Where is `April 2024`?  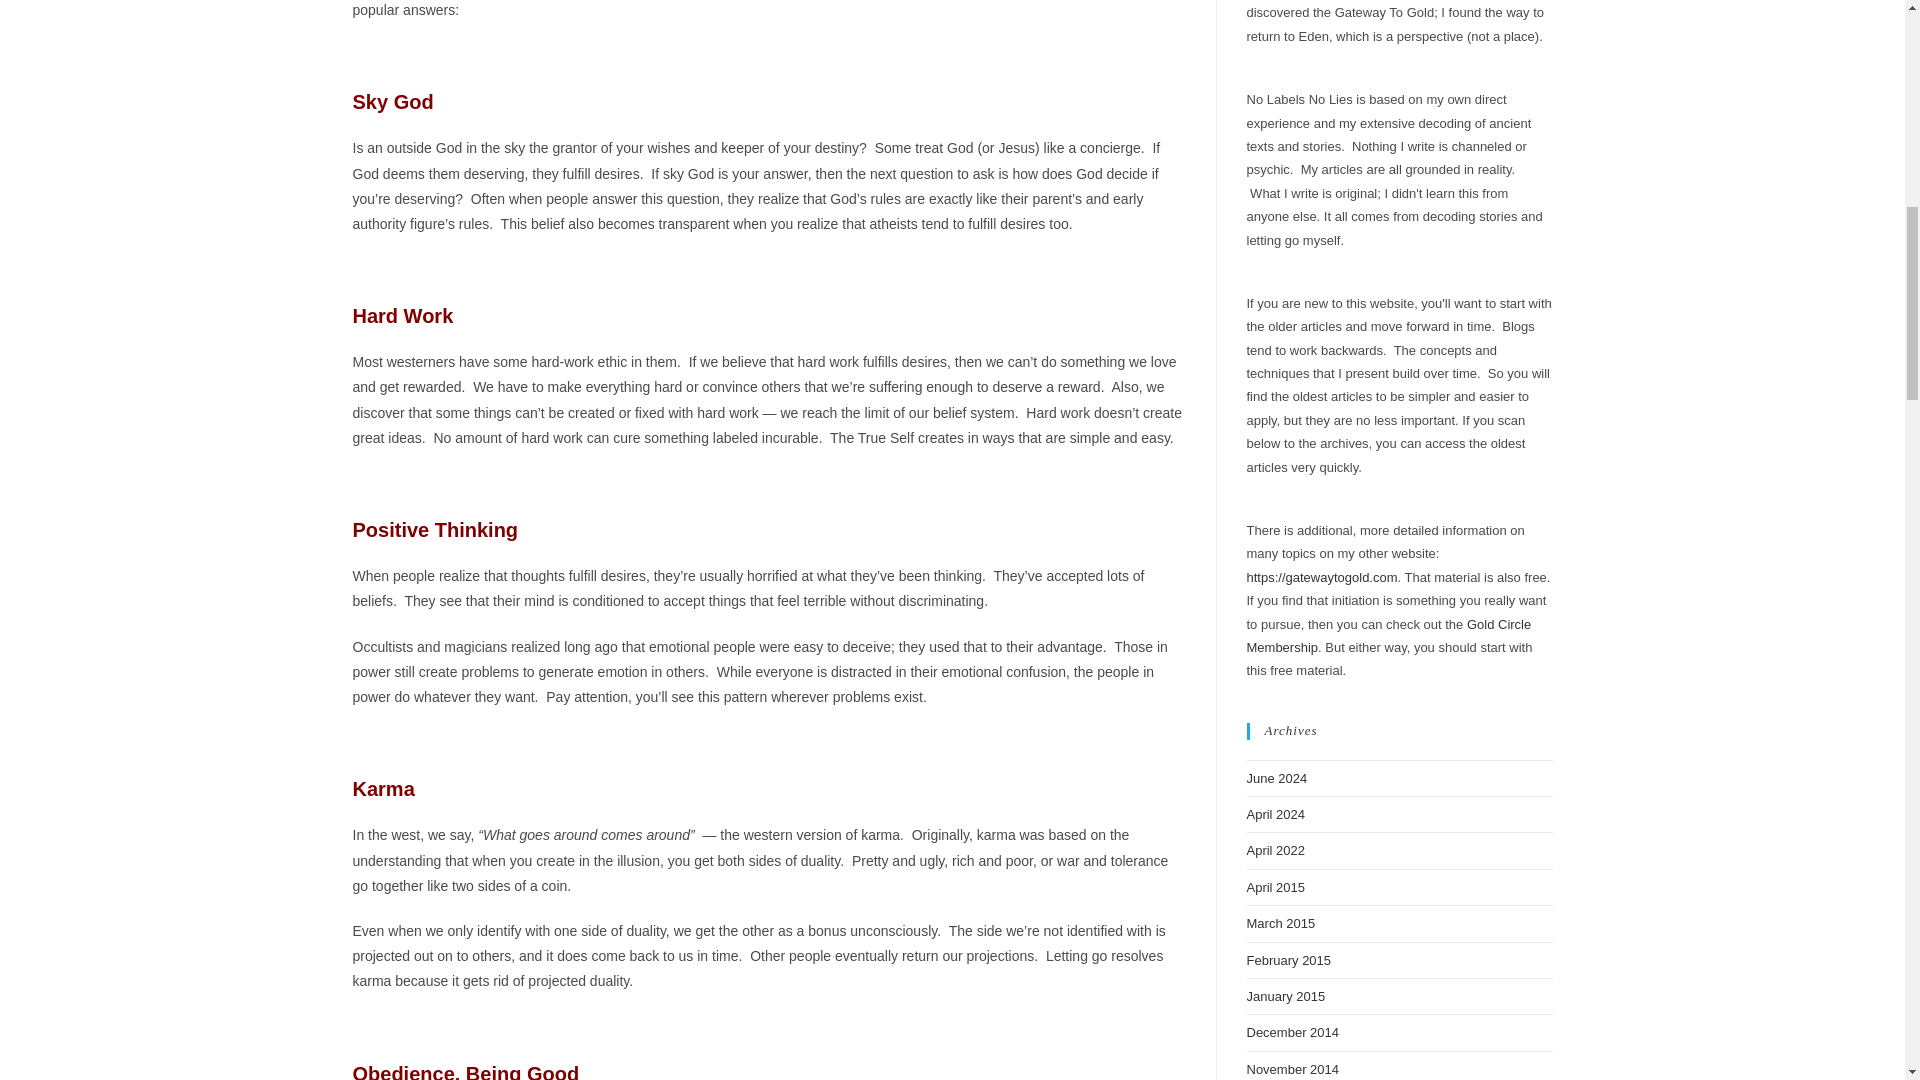 April 2024 is located at coordinates (1276, 814).